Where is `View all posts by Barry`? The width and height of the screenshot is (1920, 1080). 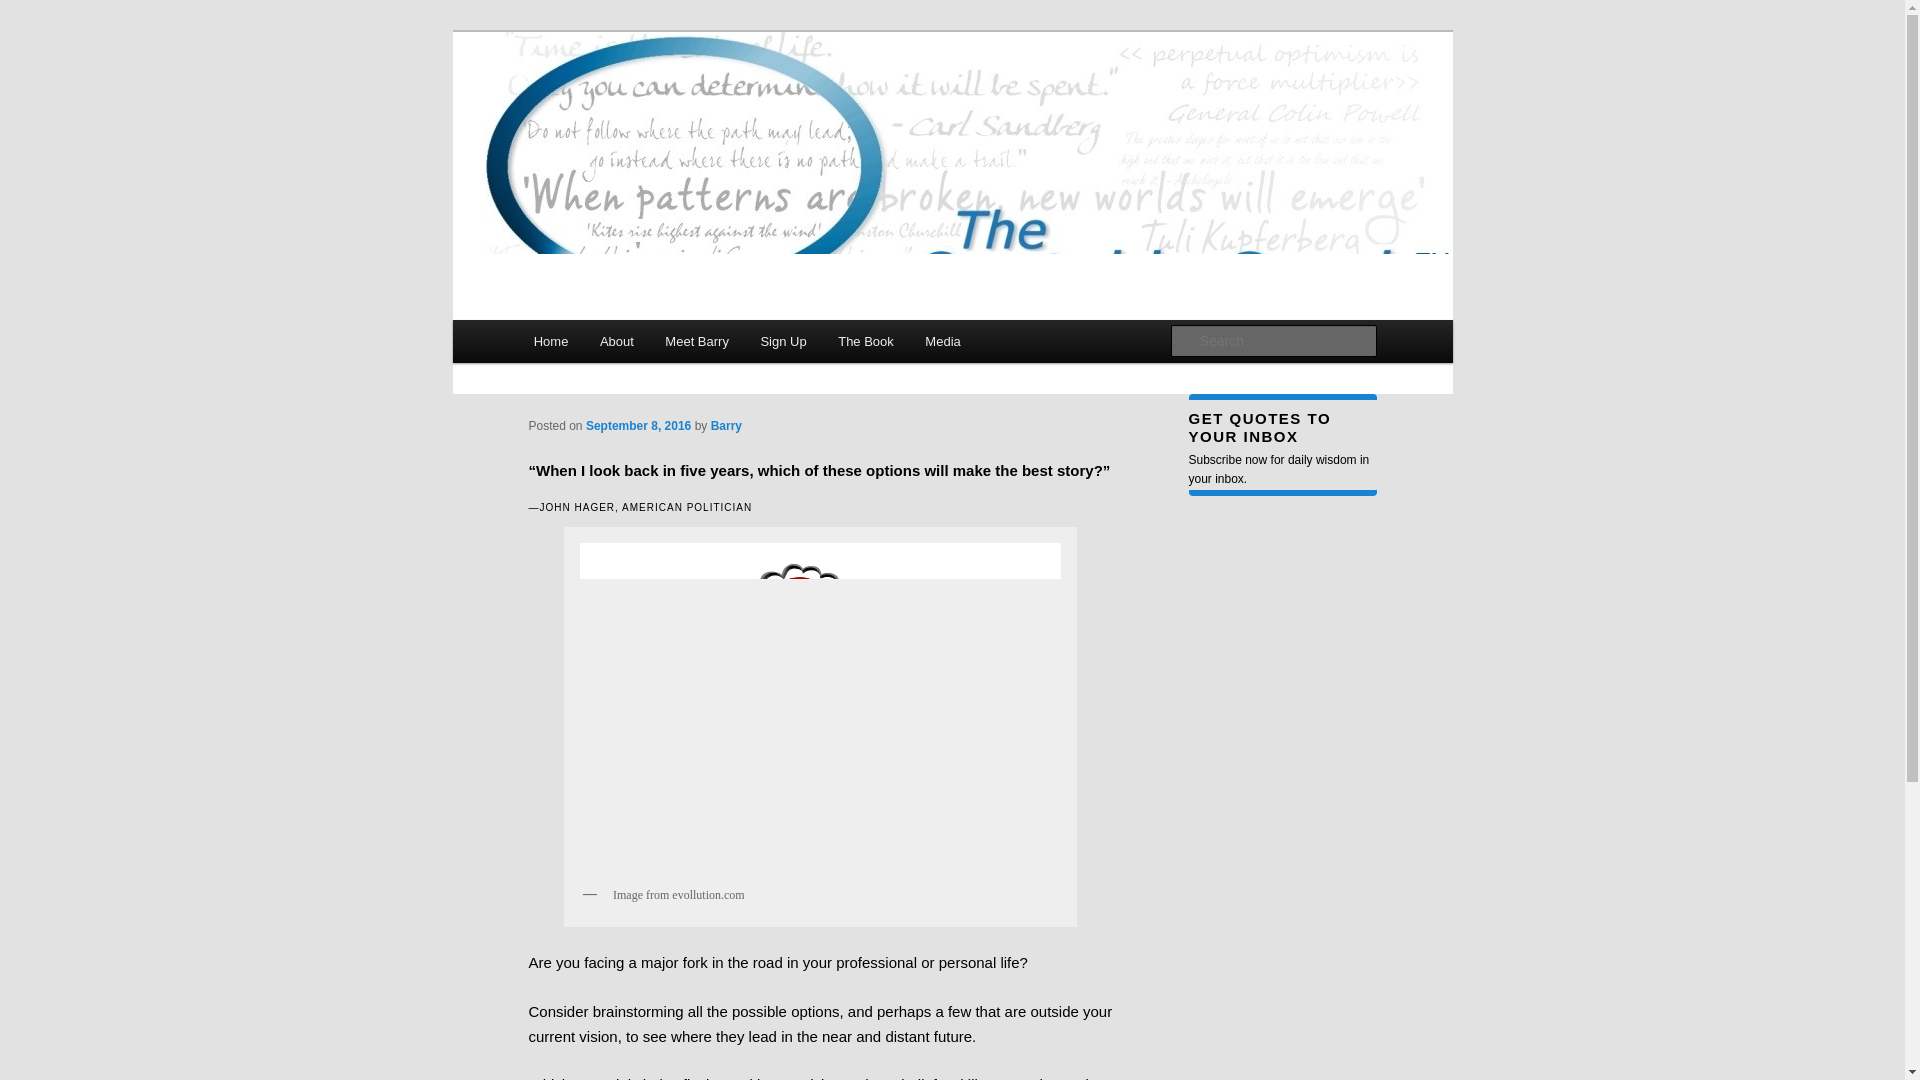 View all posts by Barry is located at coordinates (726, 424).